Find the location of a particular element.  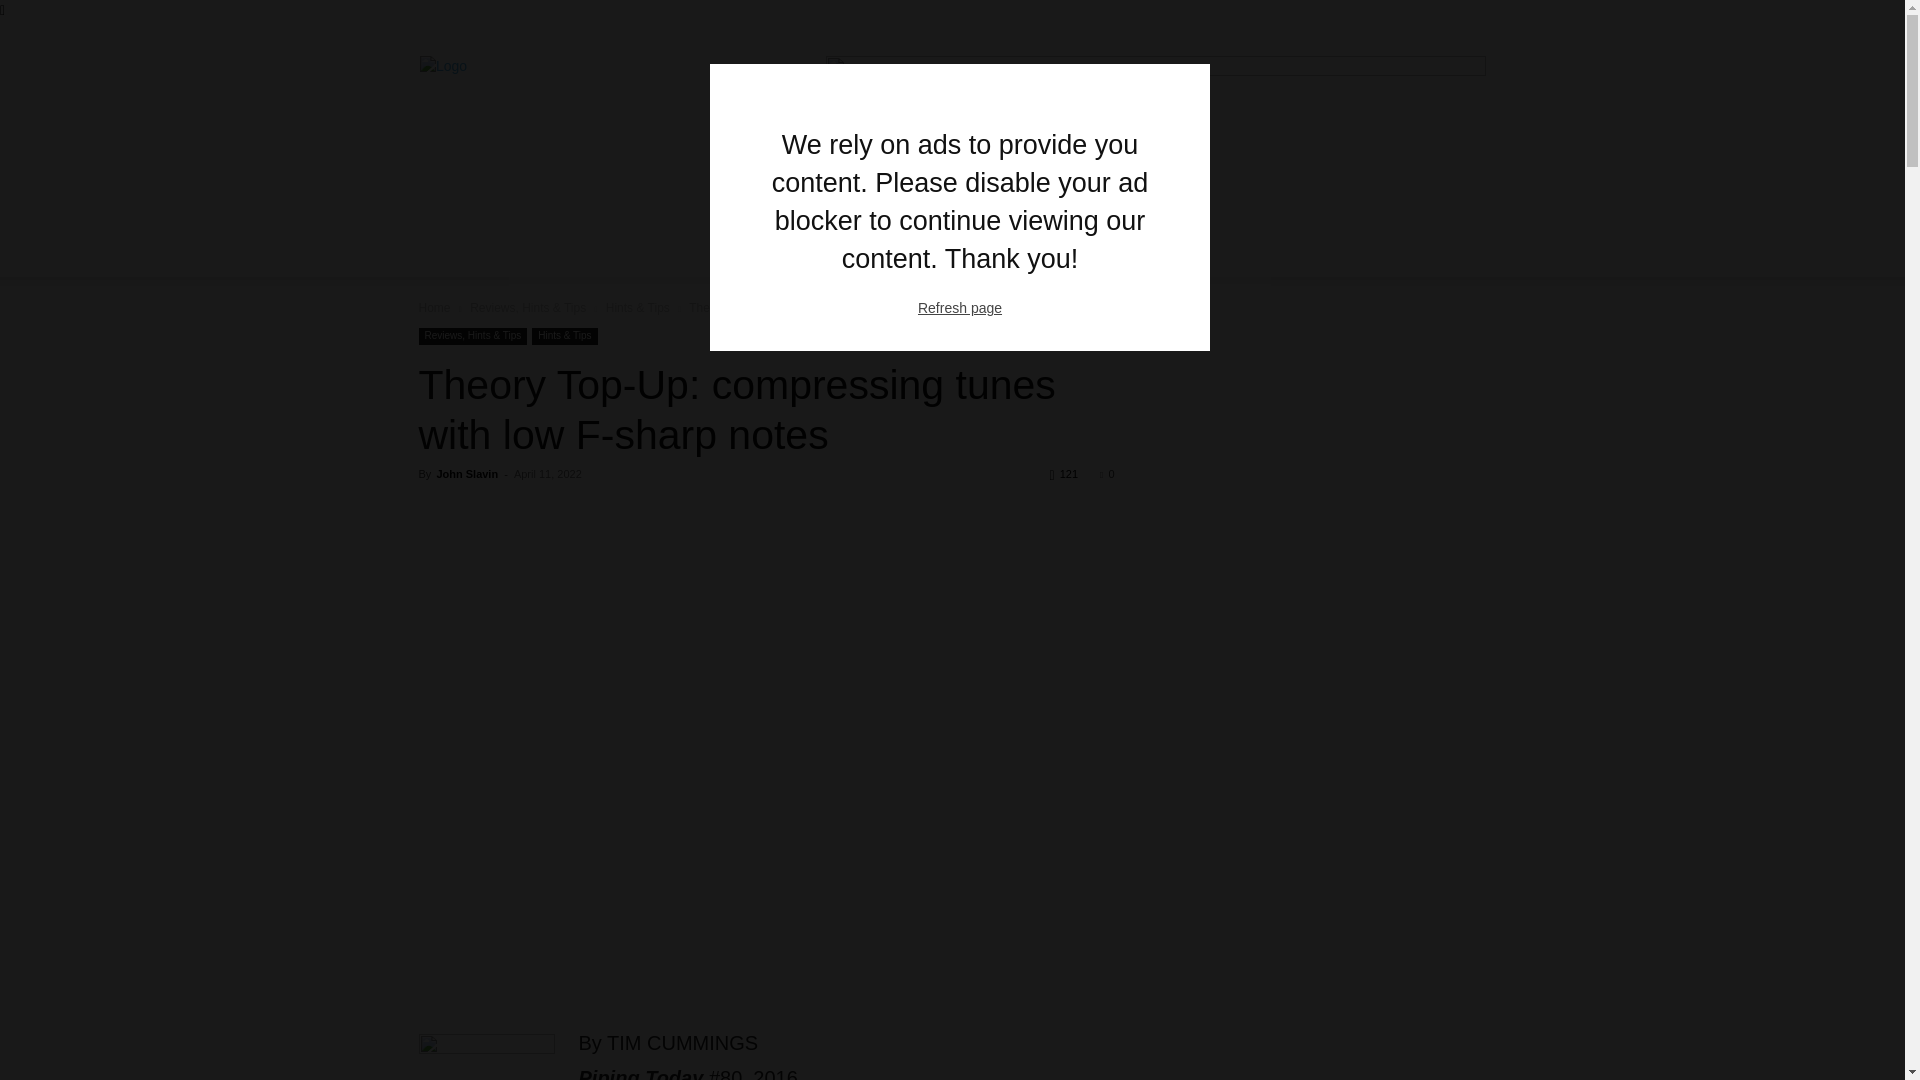

NEWS is located at coordinates (932, 204).